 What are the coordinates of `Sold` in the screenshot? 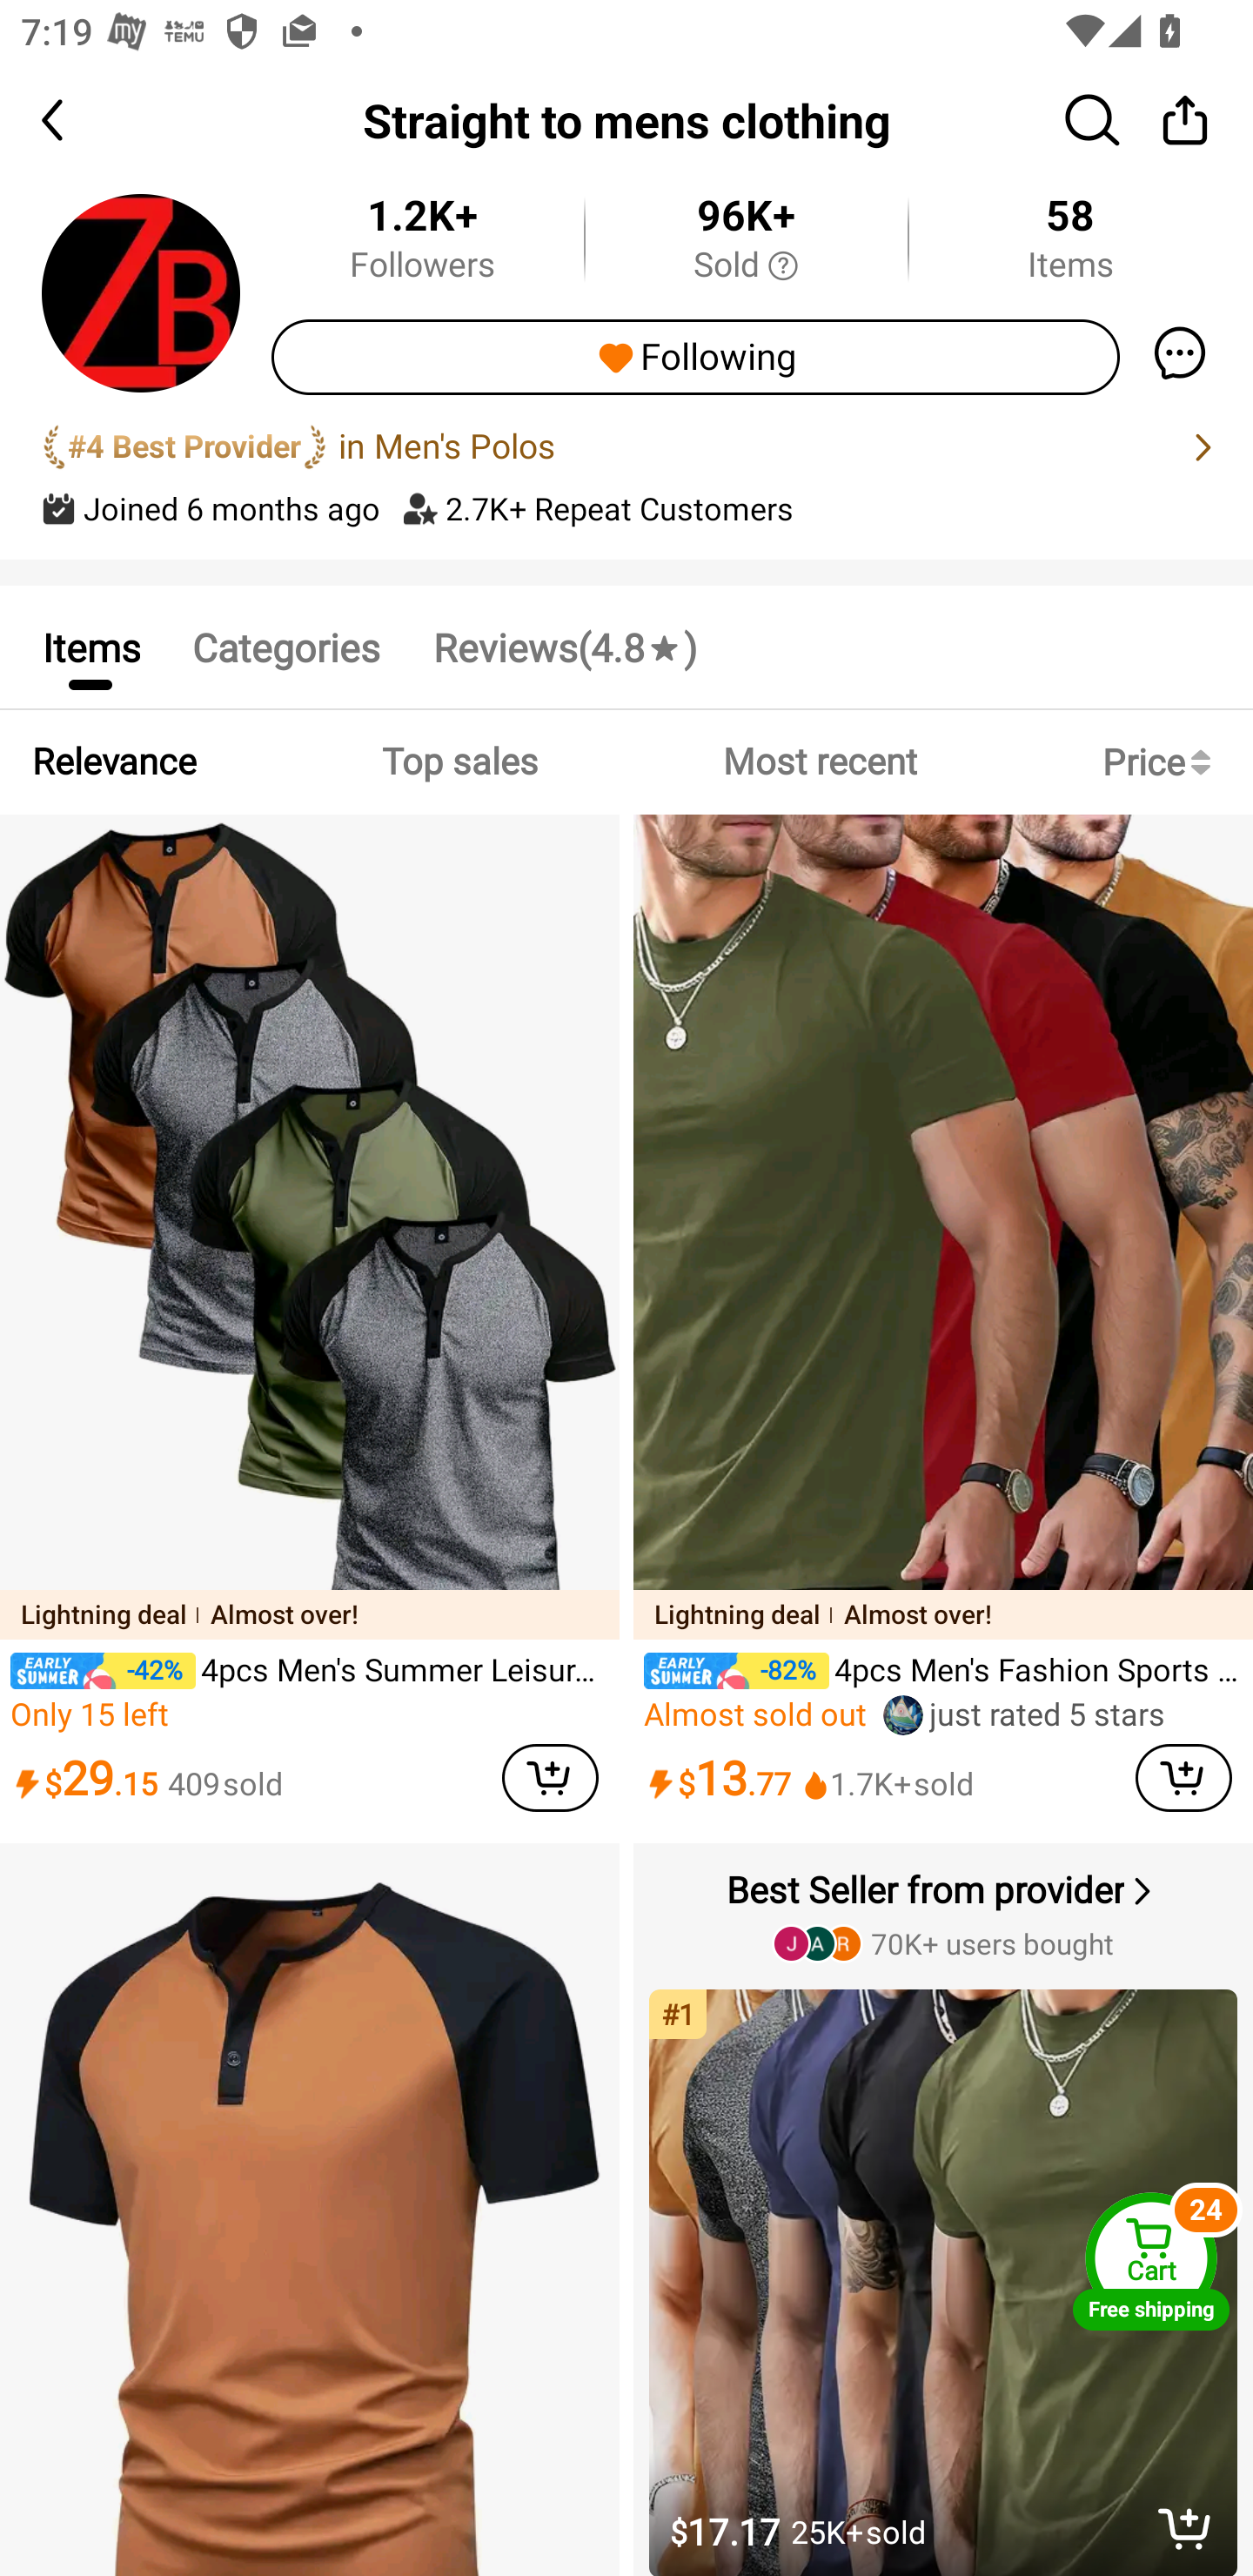 It's located at (746, 266).